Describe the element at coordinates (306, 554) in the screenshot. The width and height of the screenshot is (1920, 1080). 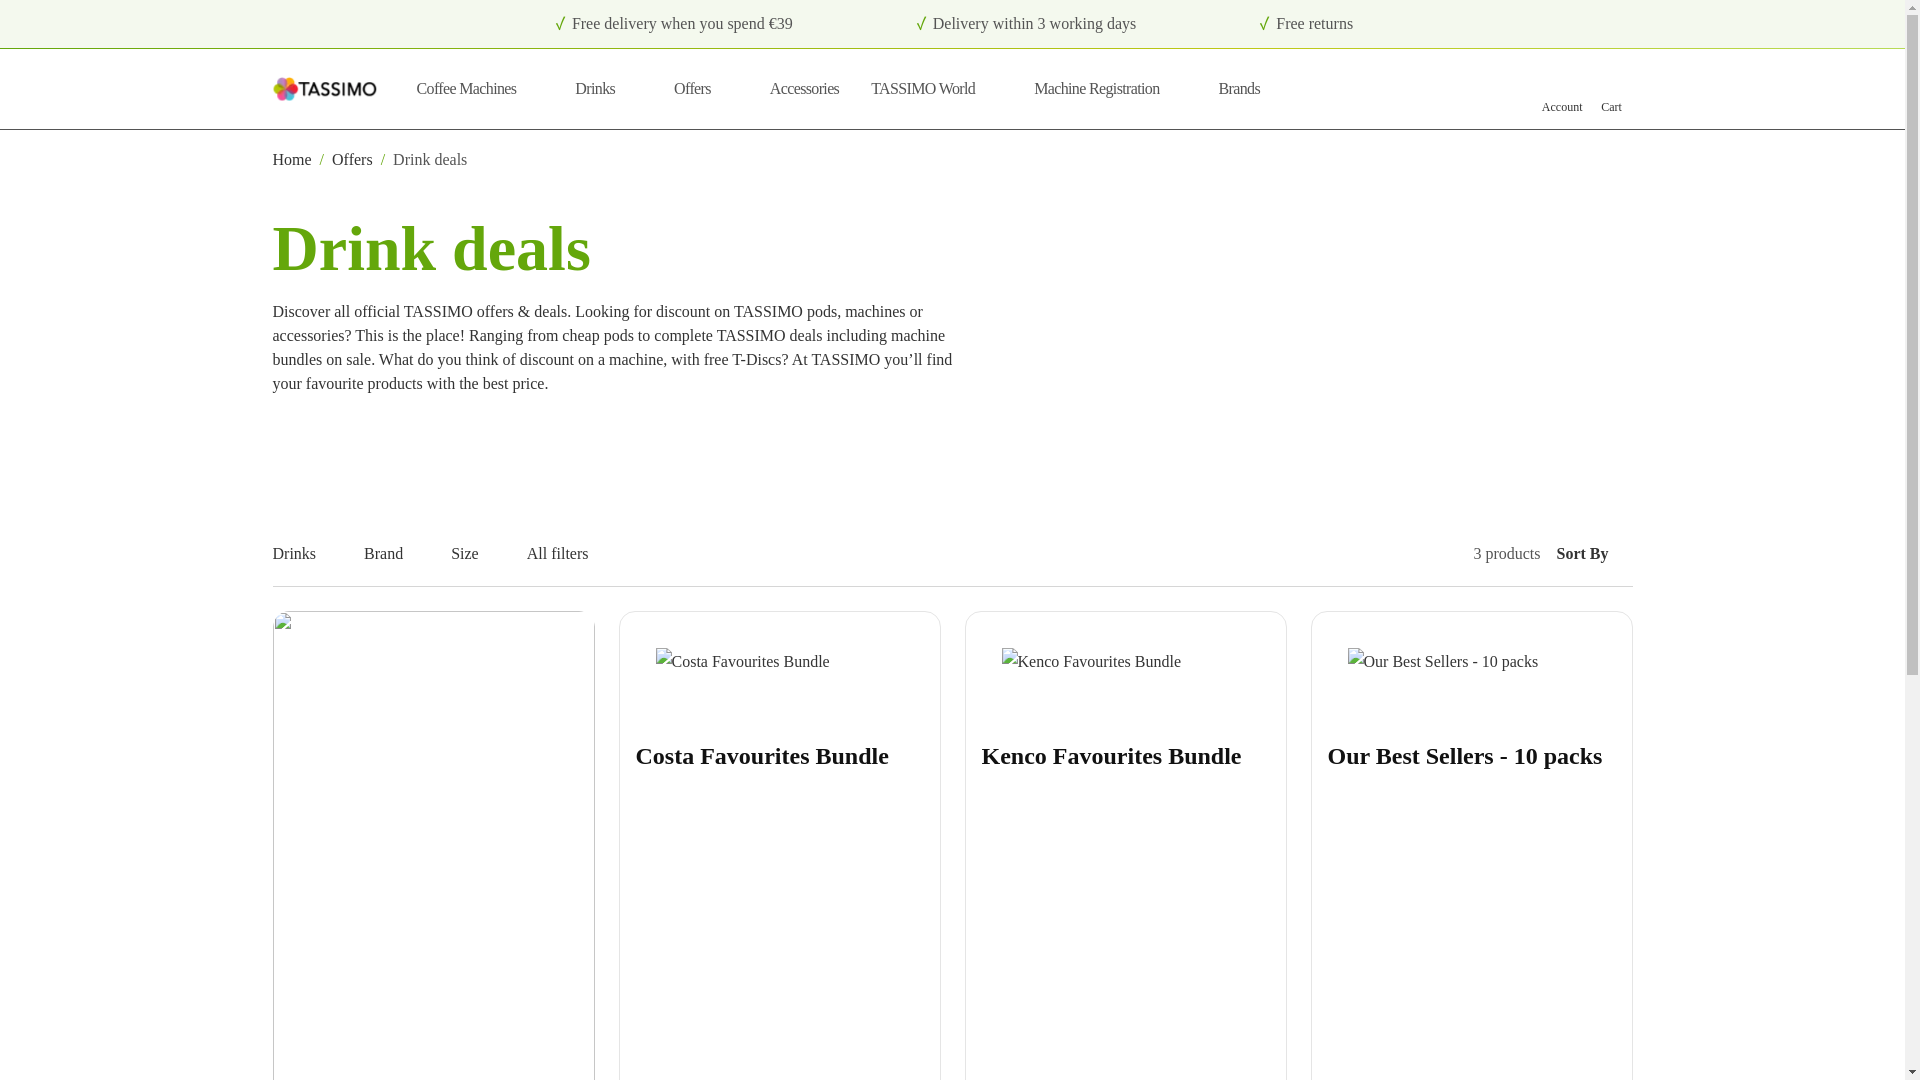
I see `Drinks` at that location.